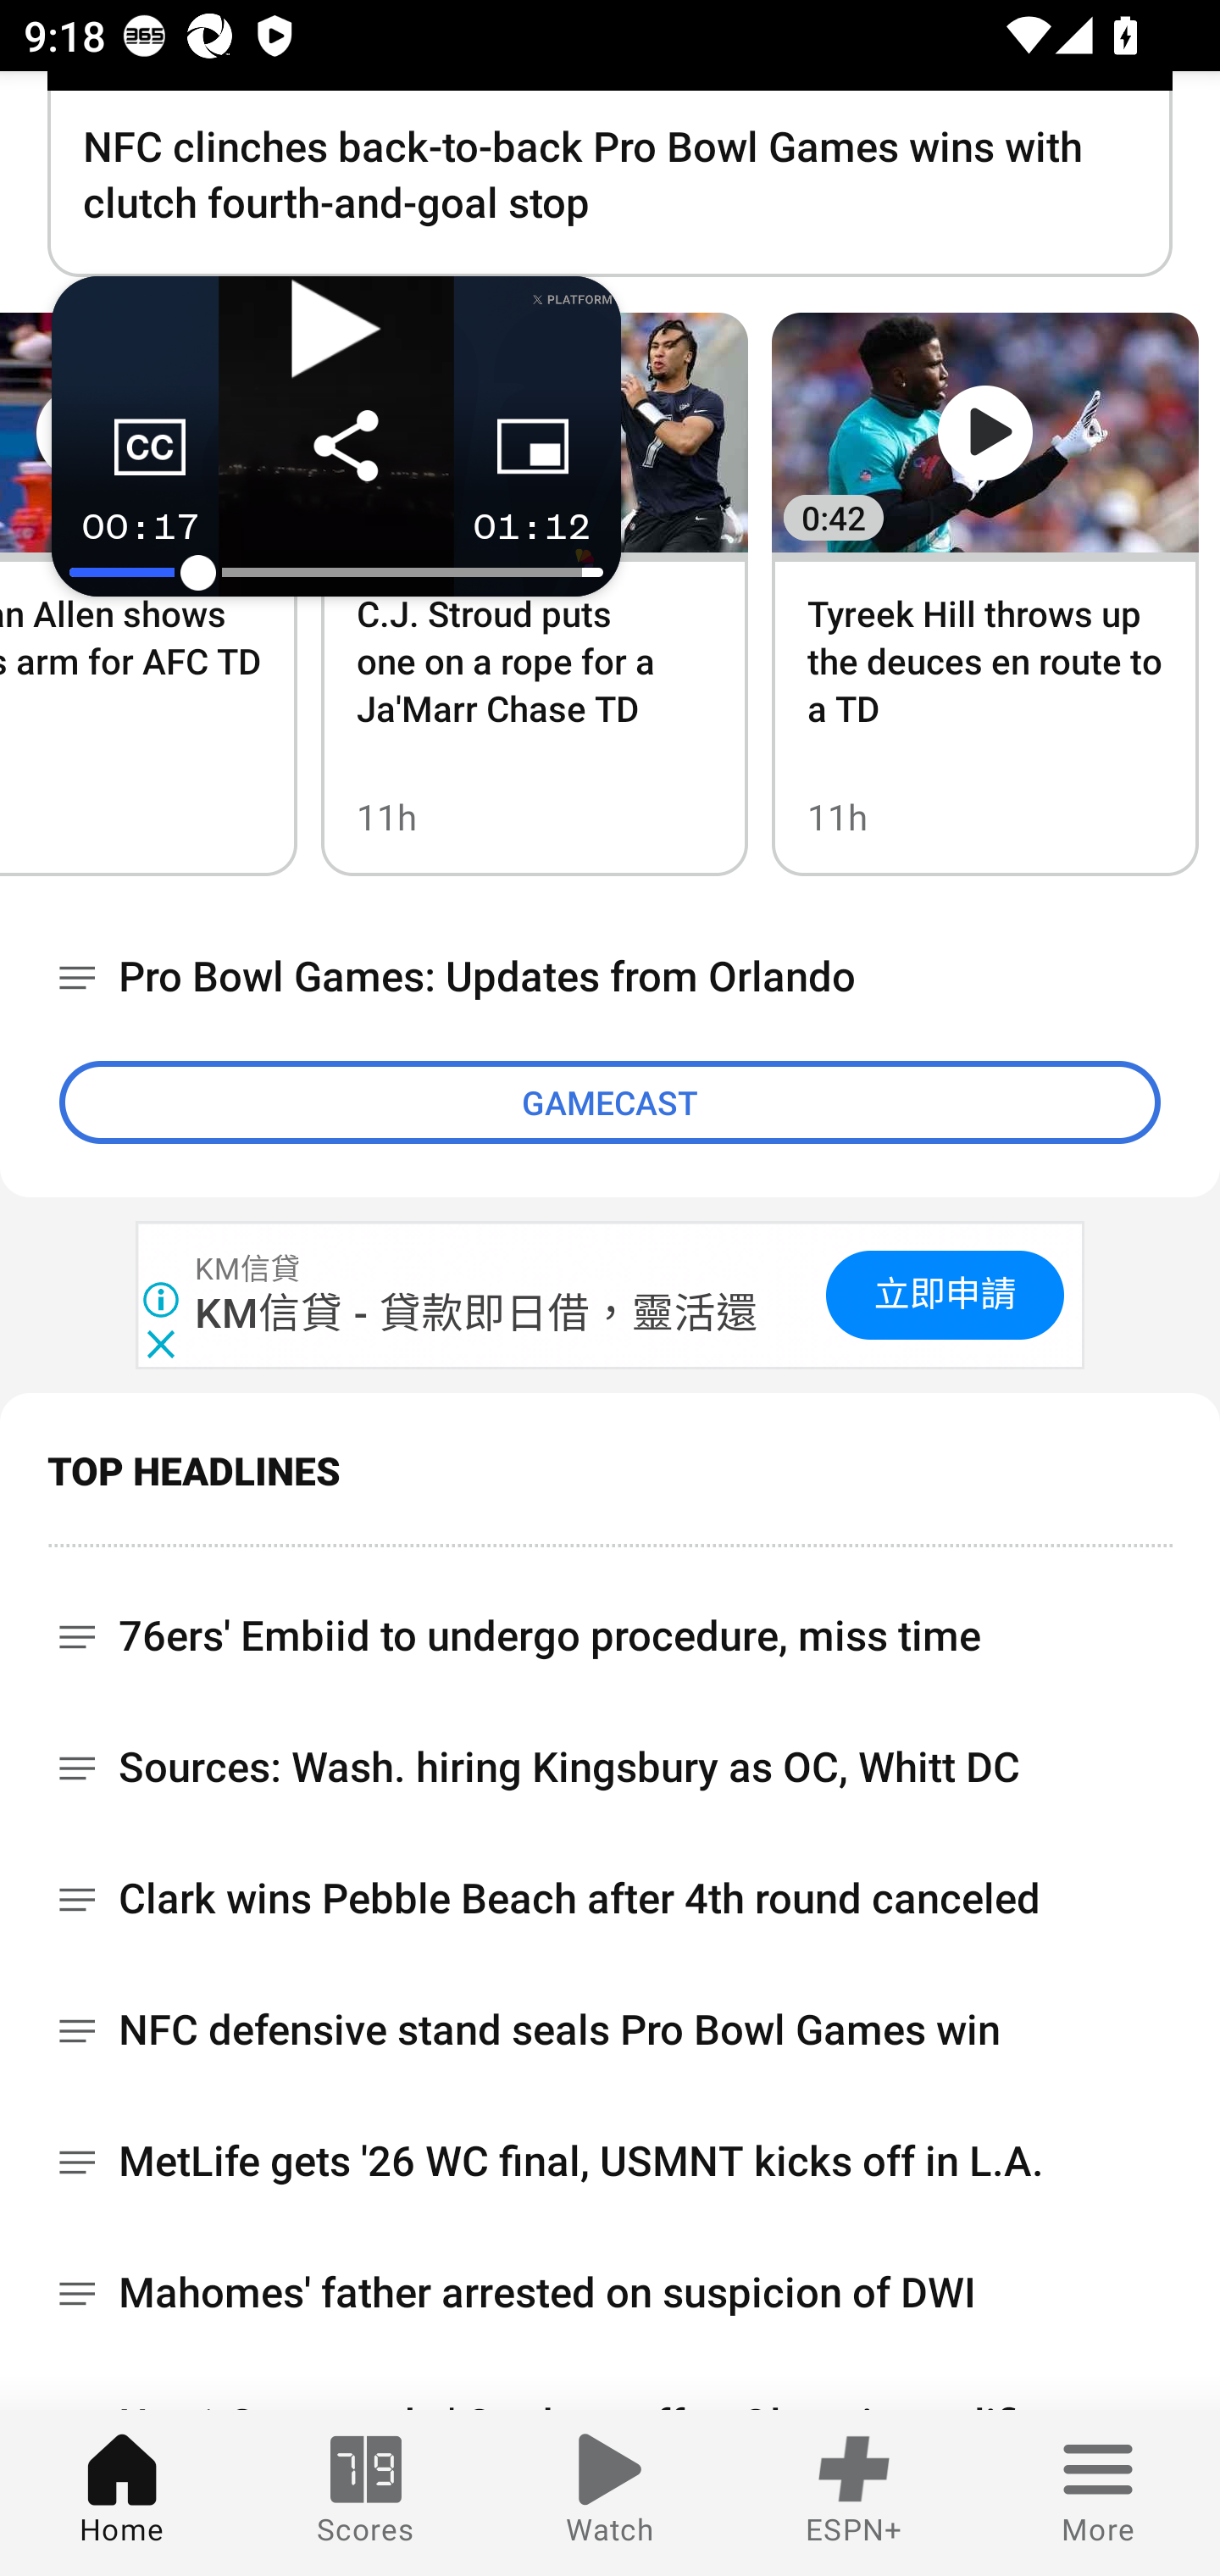  What do you see at coordinates (610, 2030) in the screenshot?
I see ` NFC defensive stand seals Pro Bowl Games win` at bounding box center [610, 2030].